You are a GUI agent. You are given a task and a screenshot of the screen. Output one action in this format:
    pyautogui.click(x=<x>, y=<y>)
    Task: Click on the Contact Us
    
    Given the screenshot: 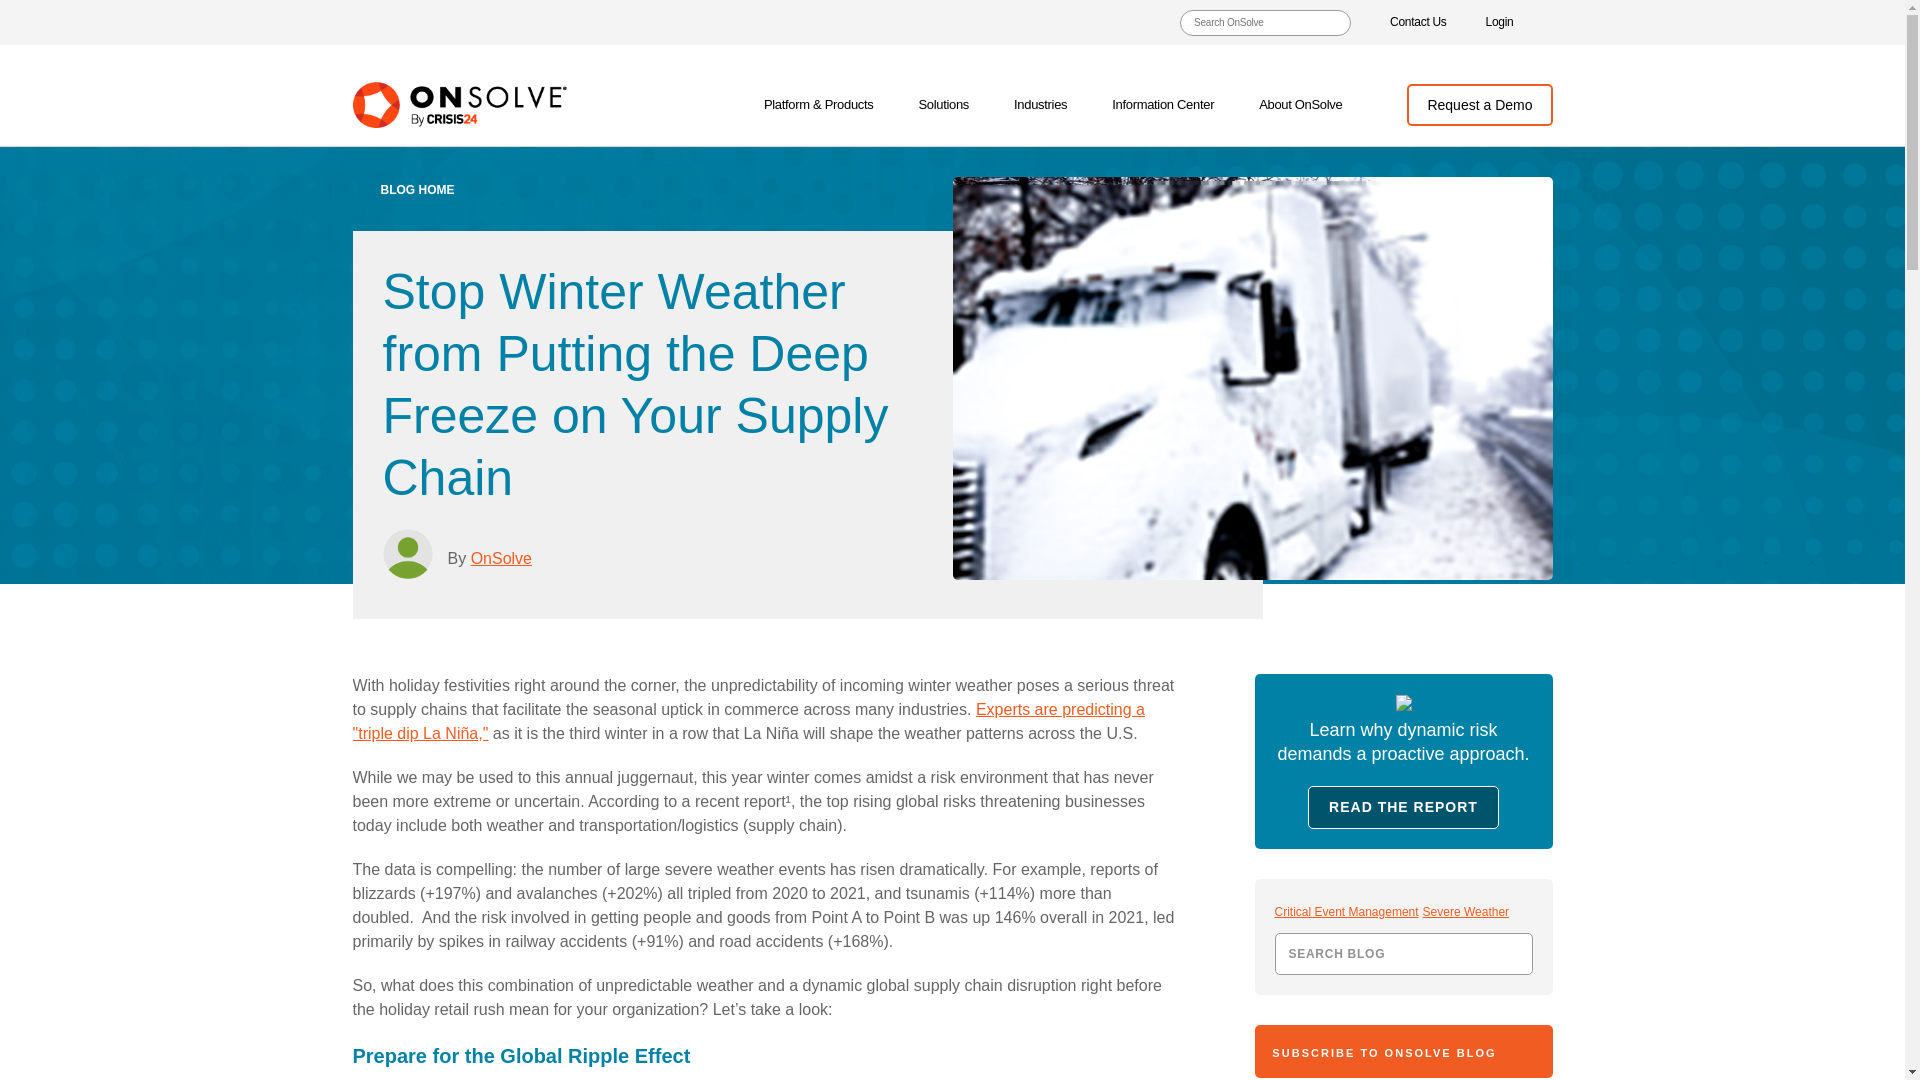 What is the action you would take?
    pyautogui.click(x=1418, y=22)
    